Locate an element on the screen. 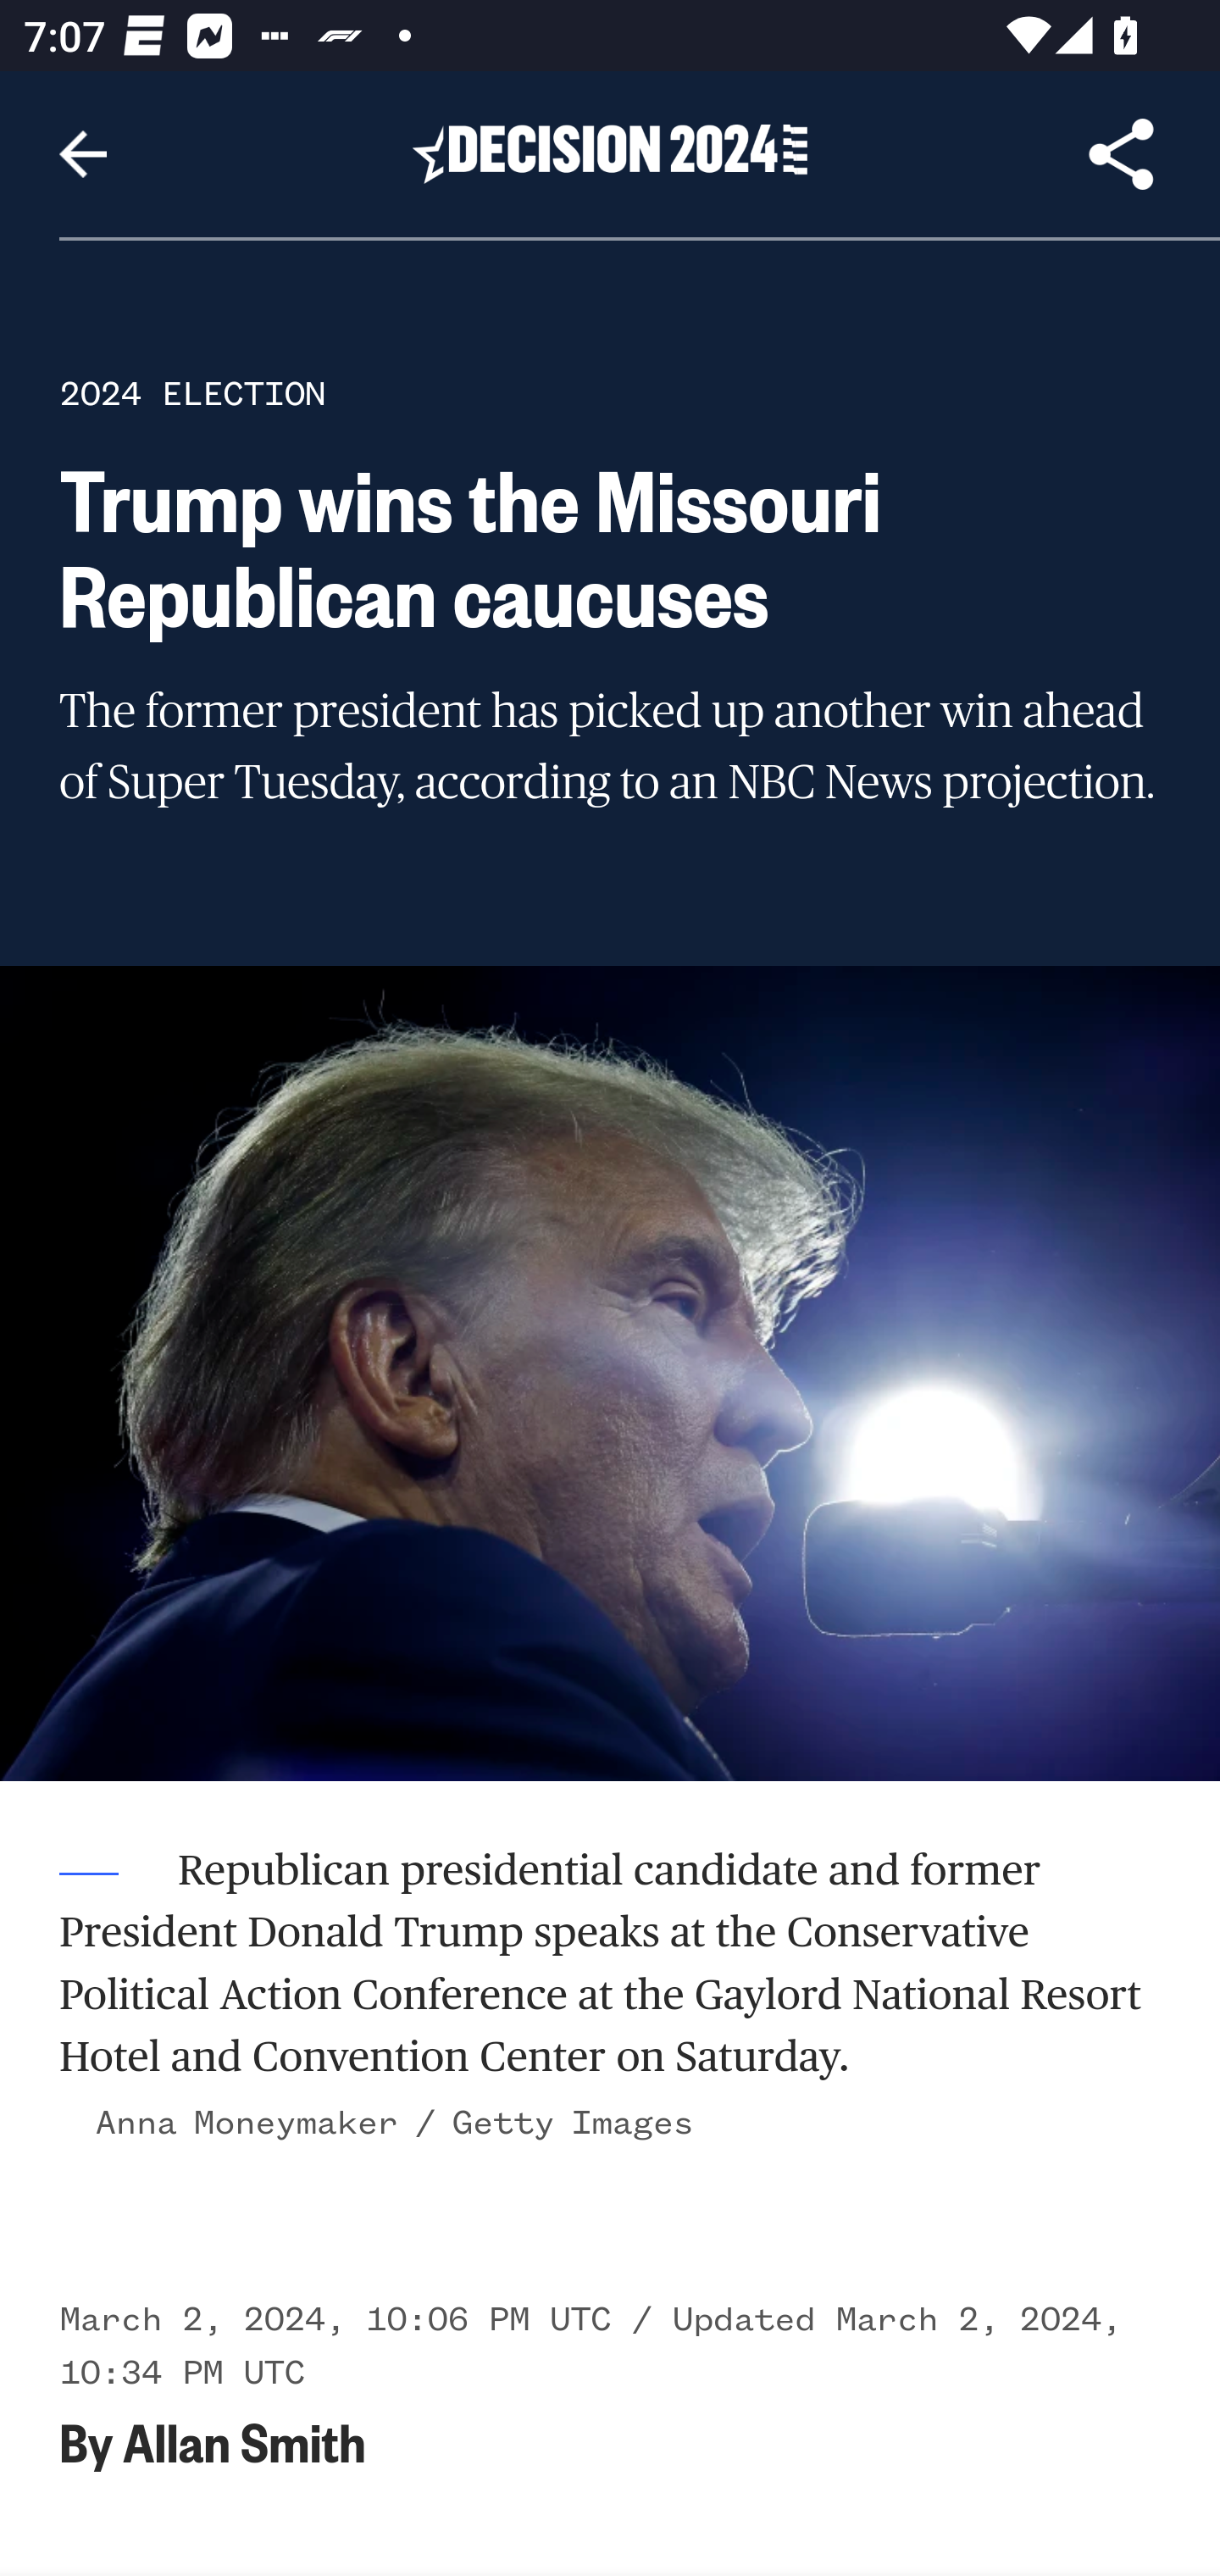  Navigate up is located at coordinates (83, 154).